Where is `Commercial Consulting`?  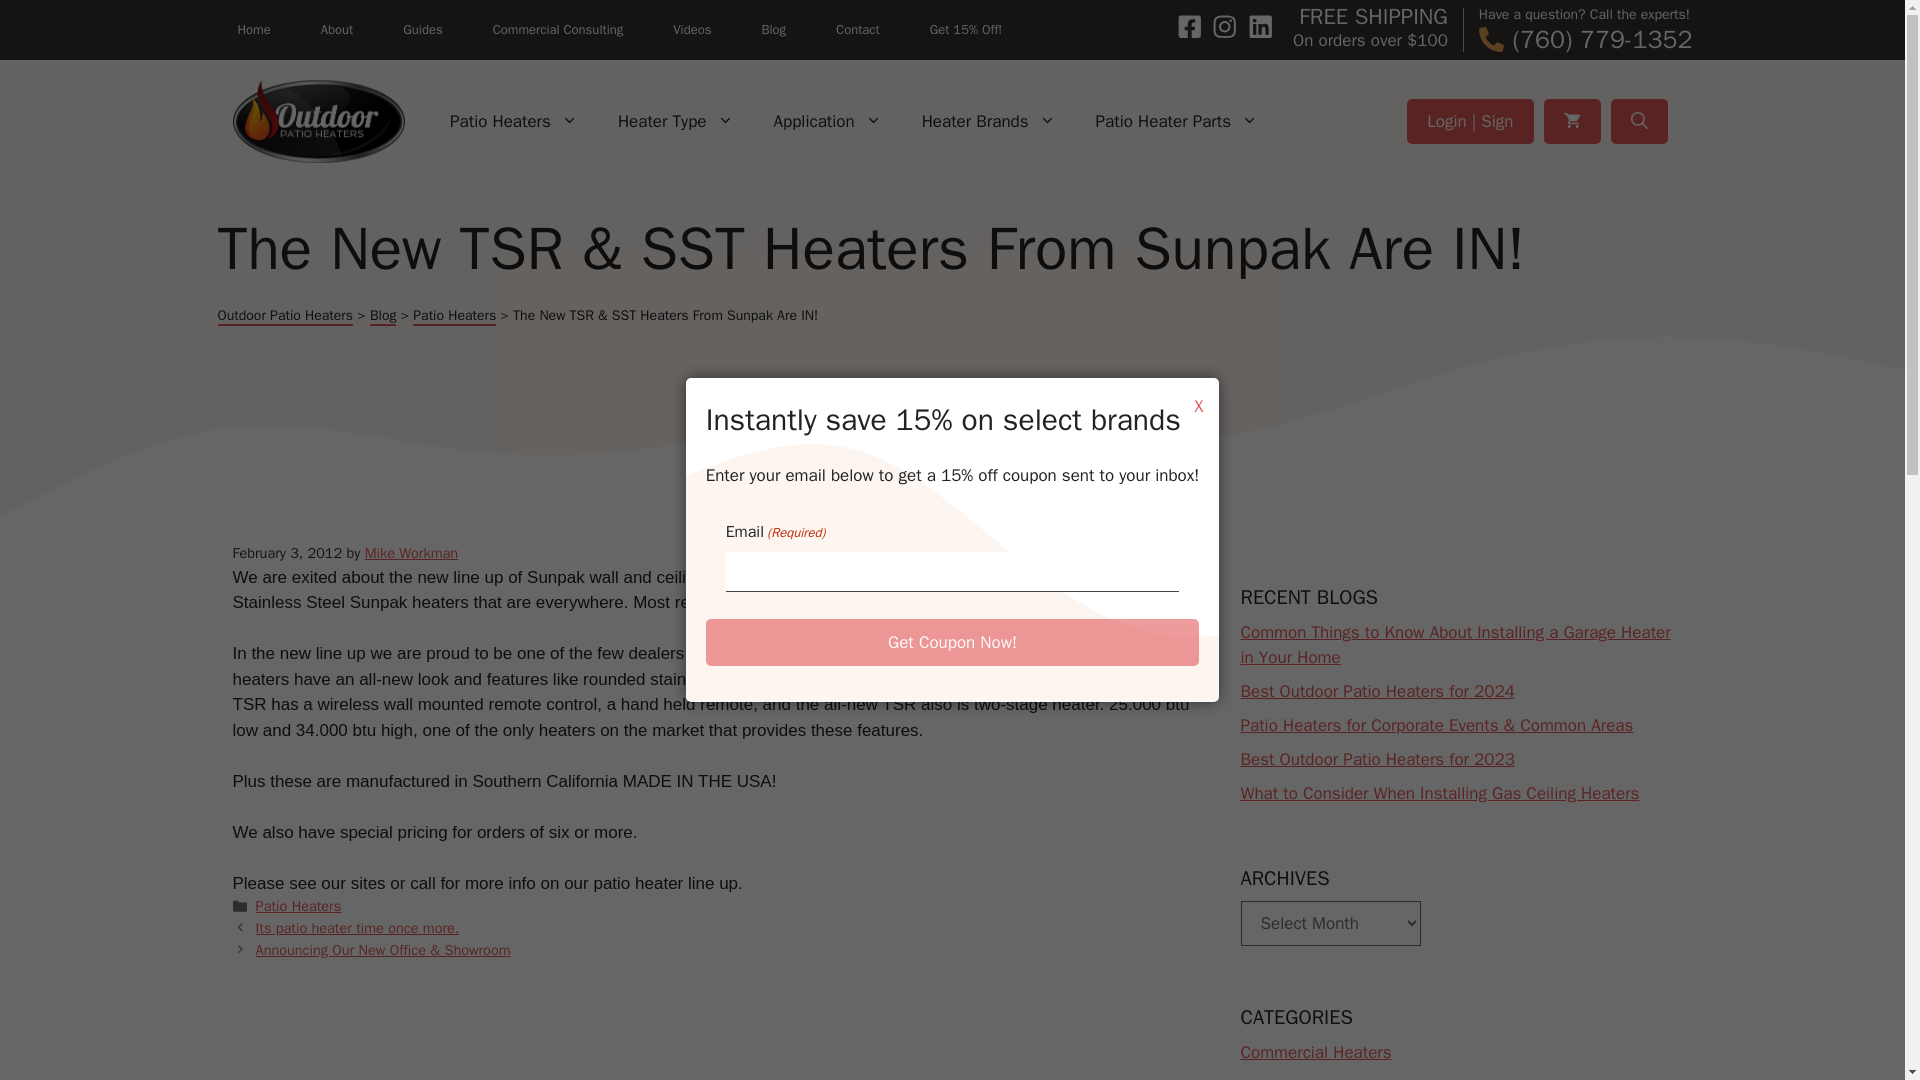 Commercial Consulting is located at coordinates (558, 29).